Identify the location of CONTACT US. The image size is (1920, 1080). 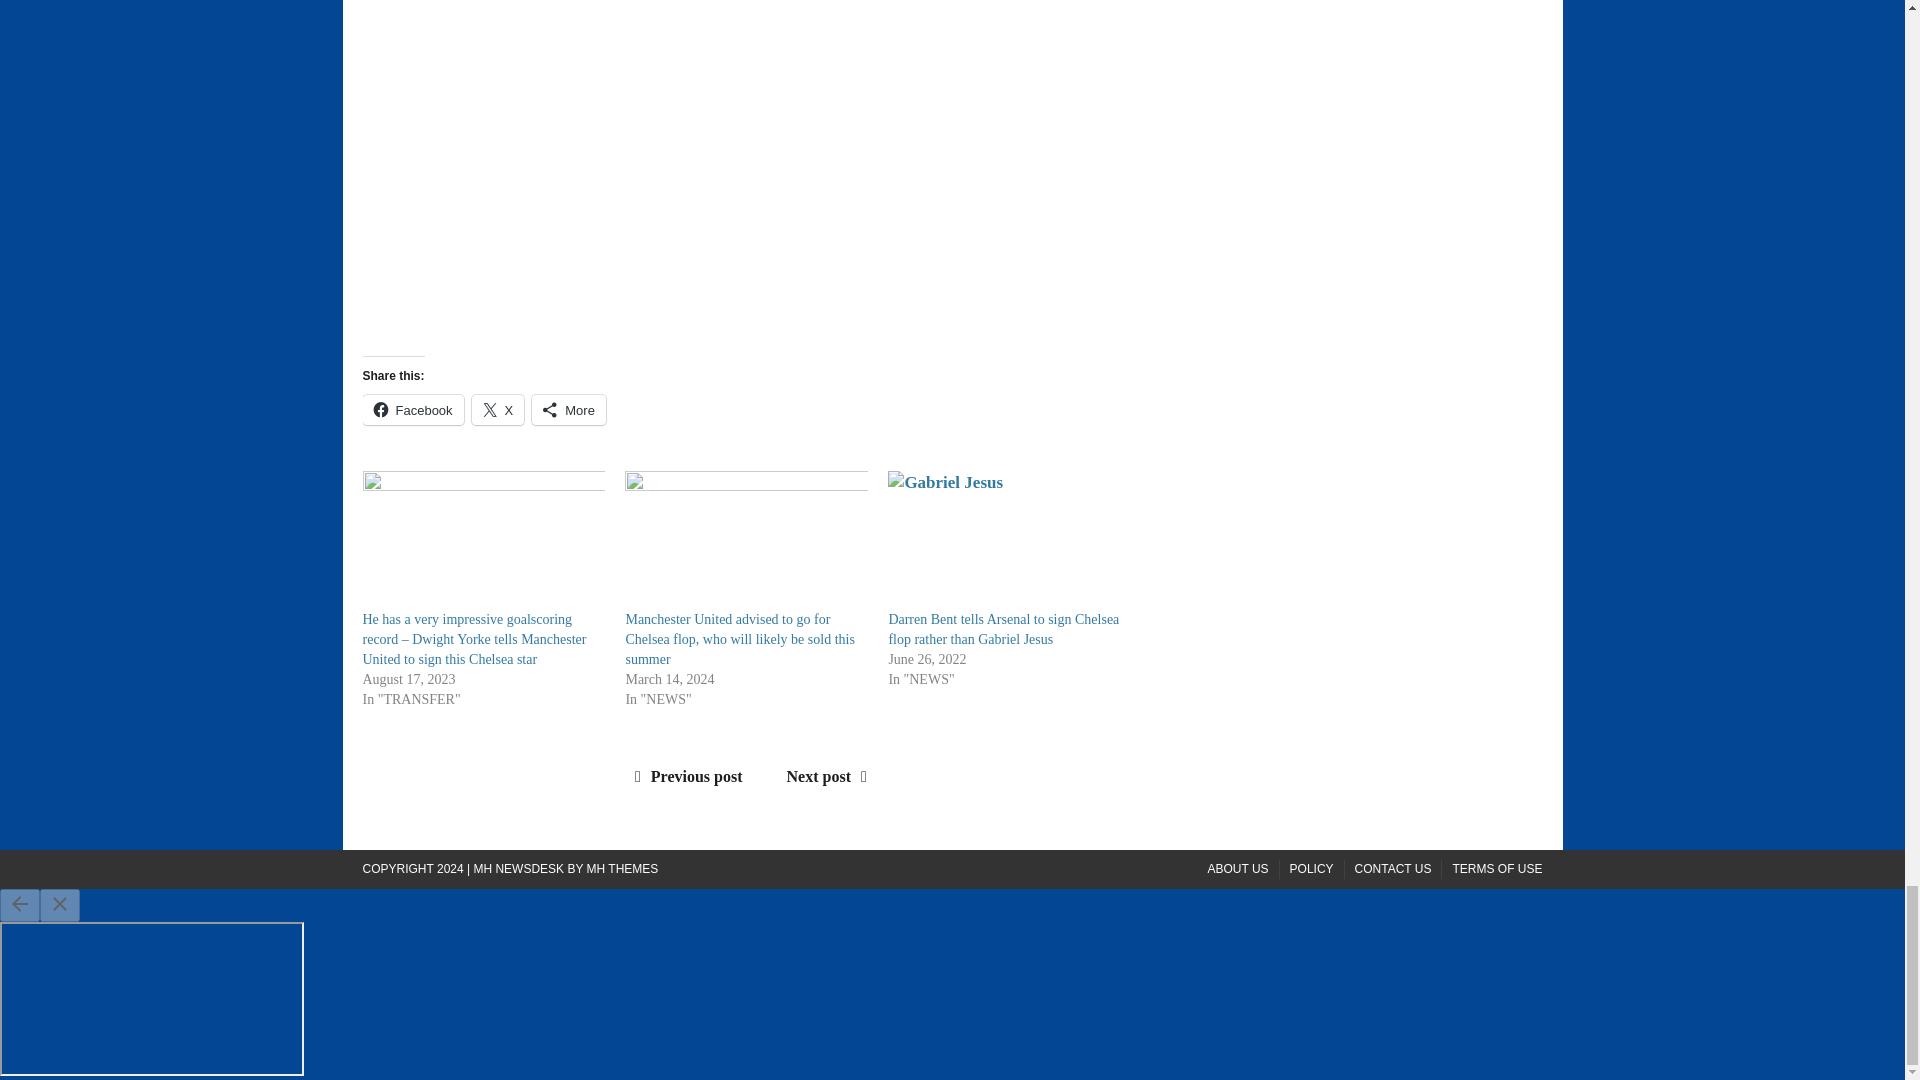
(1394, 869).